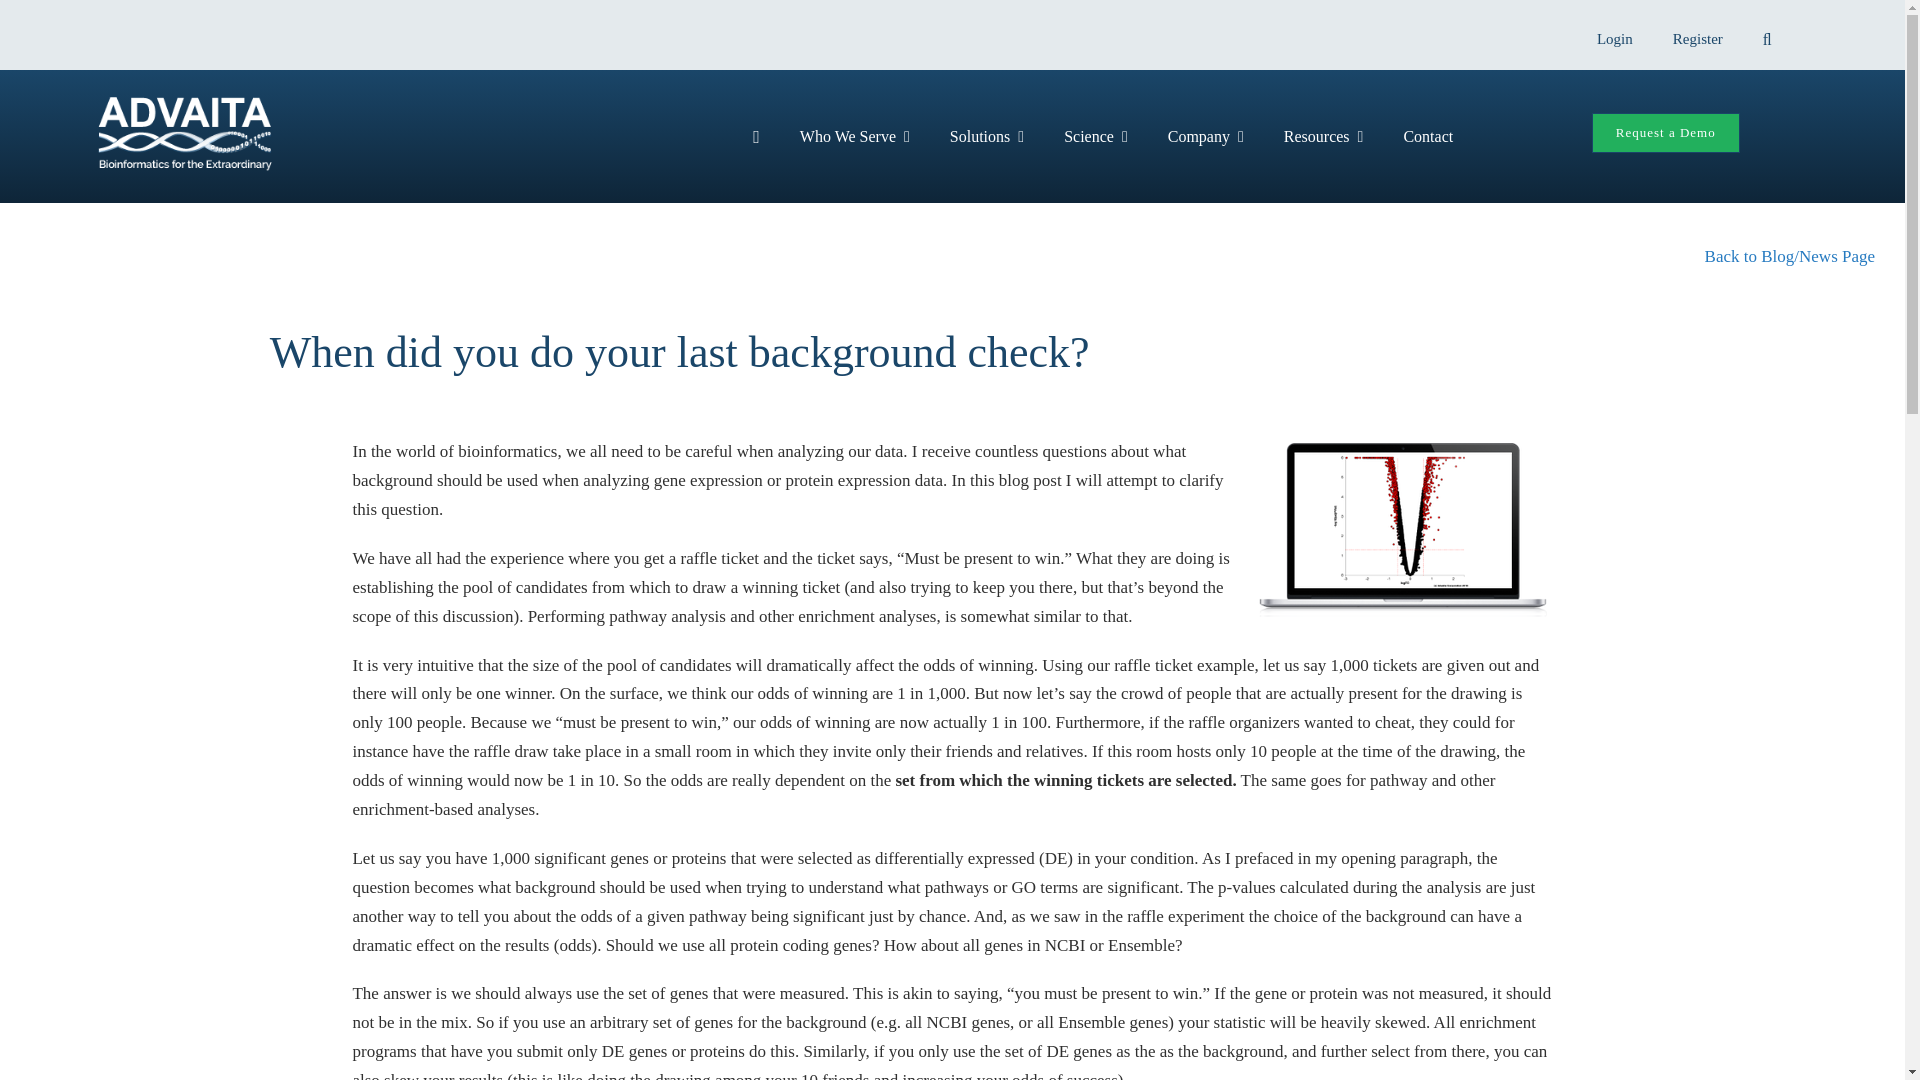 The height and width of the screenshot is (1080, 1920). What do you see at coordinates (1324, 136) in the screenshot?
I see `Resources` at bounding box center [1324, 136].